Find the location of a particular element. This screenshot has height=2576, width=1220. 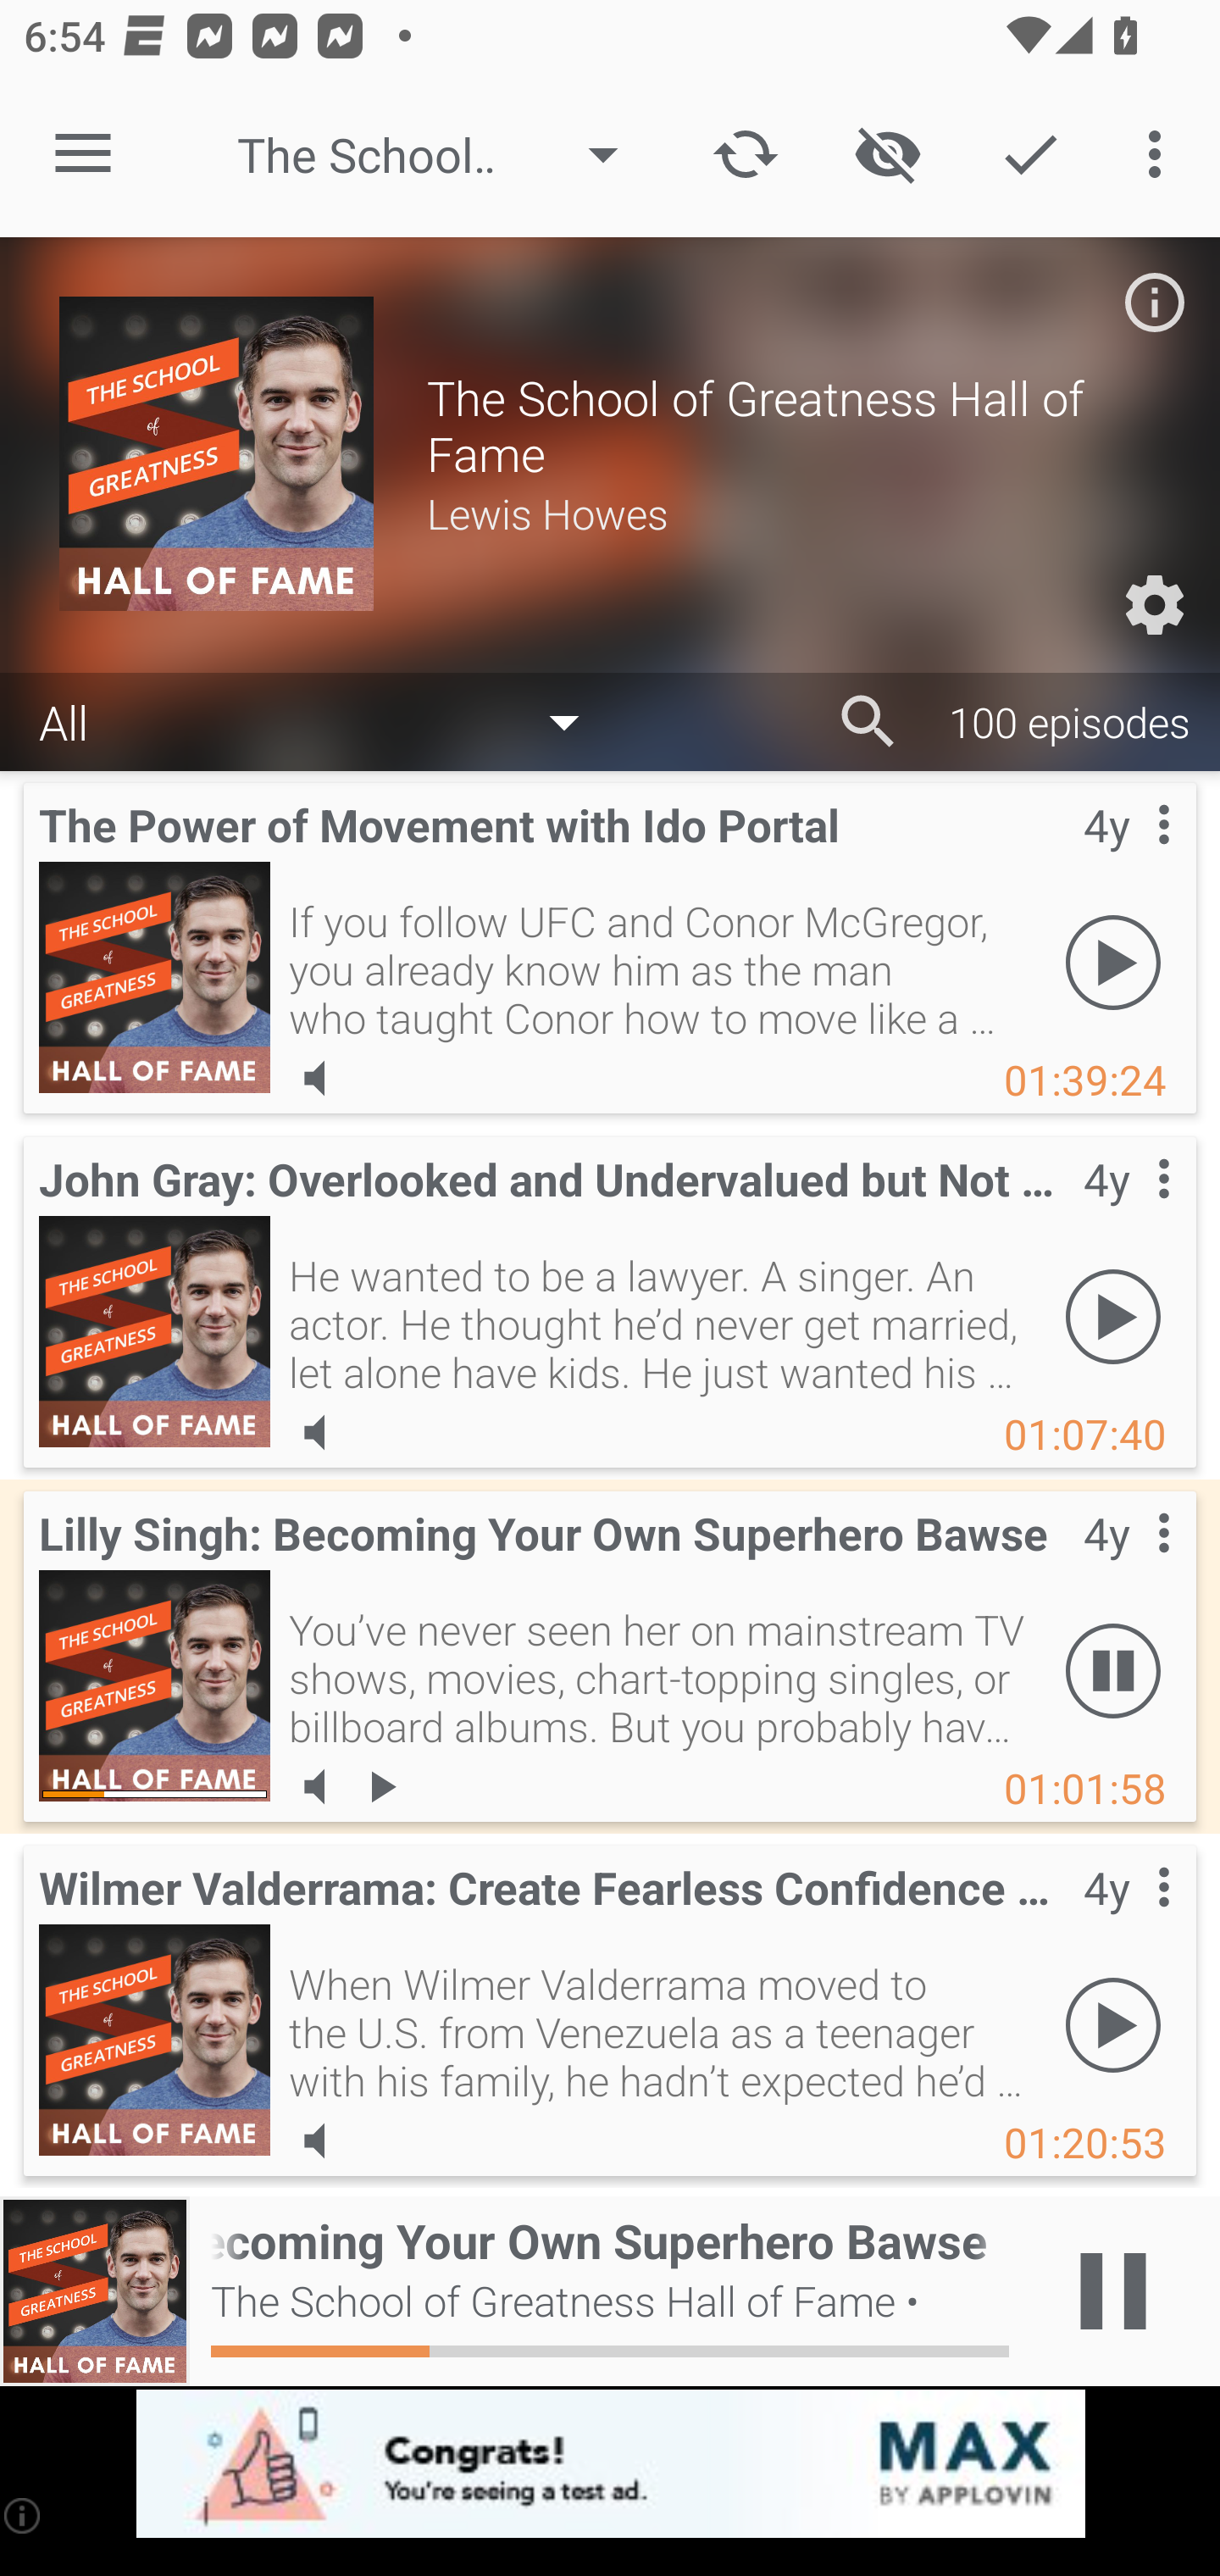

Update is located at coordinates (746, 154).